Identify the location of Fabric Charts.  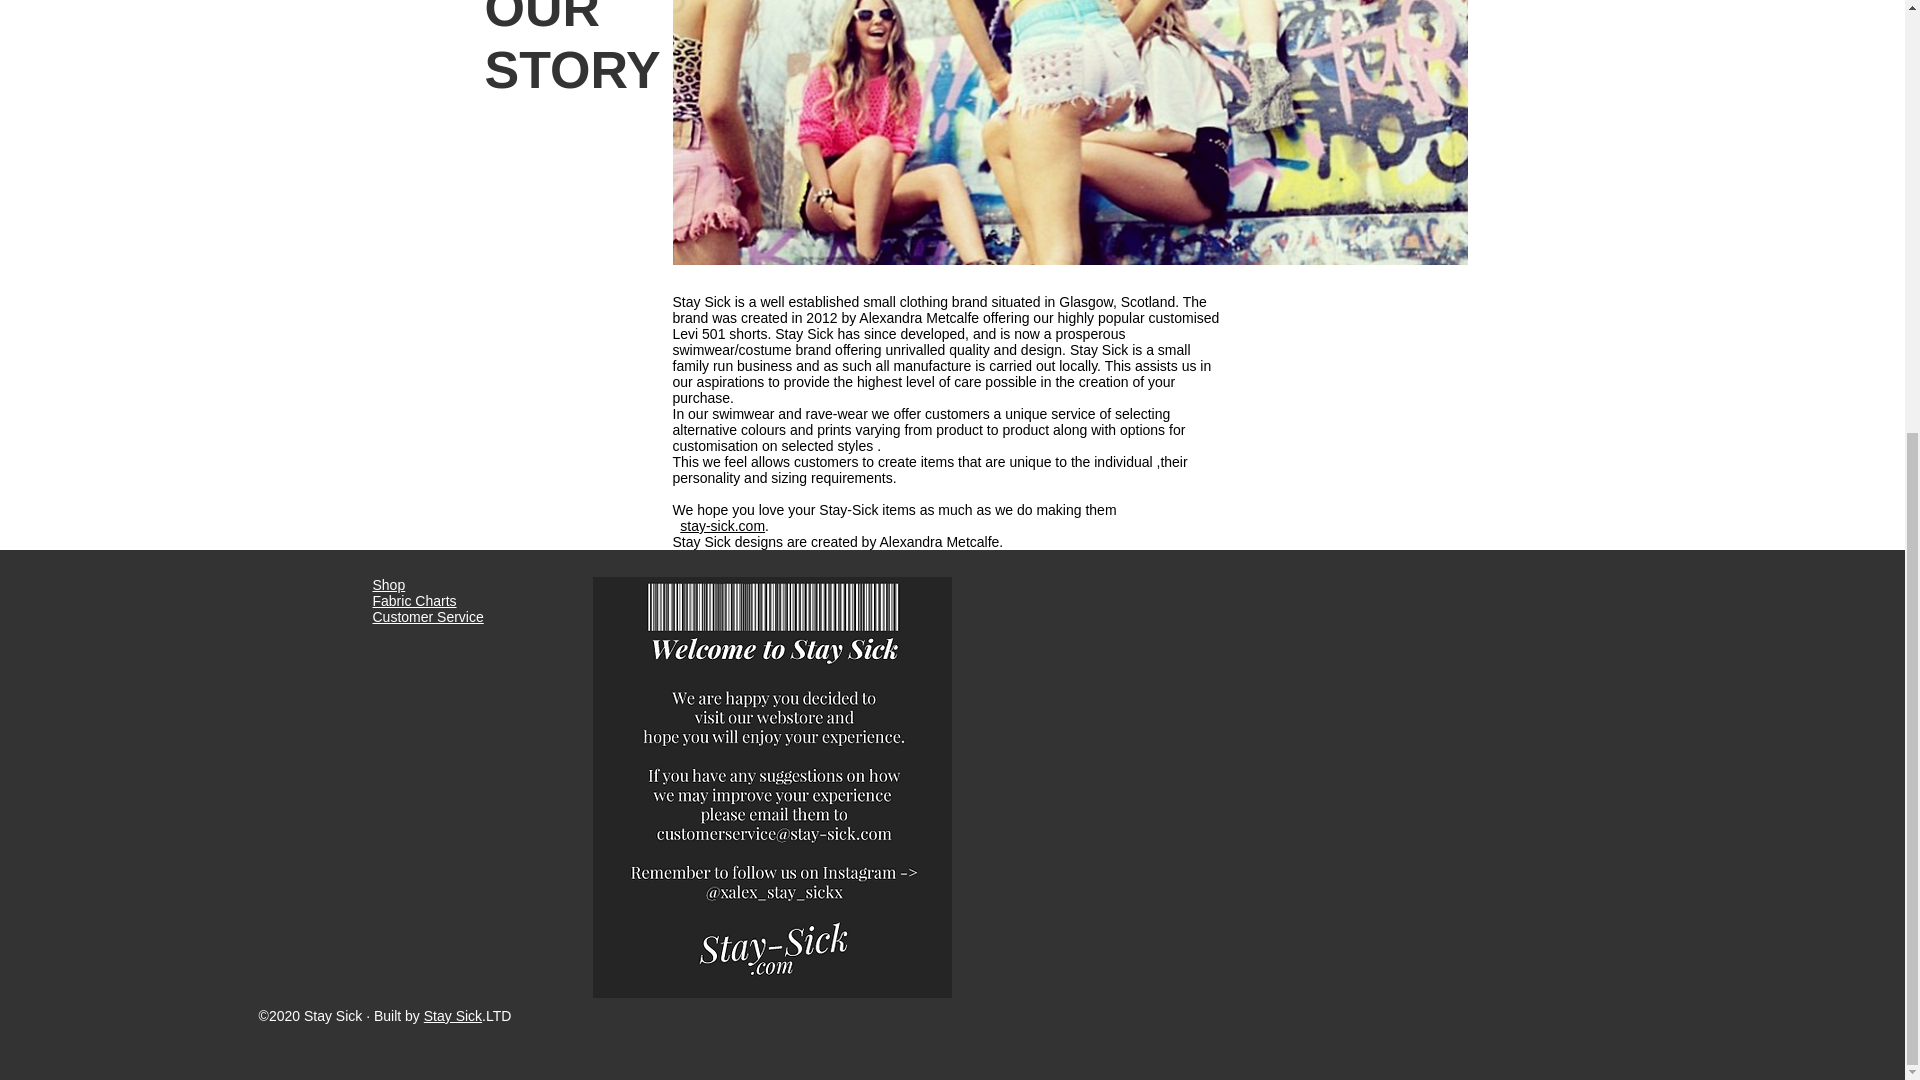
(414, 600).